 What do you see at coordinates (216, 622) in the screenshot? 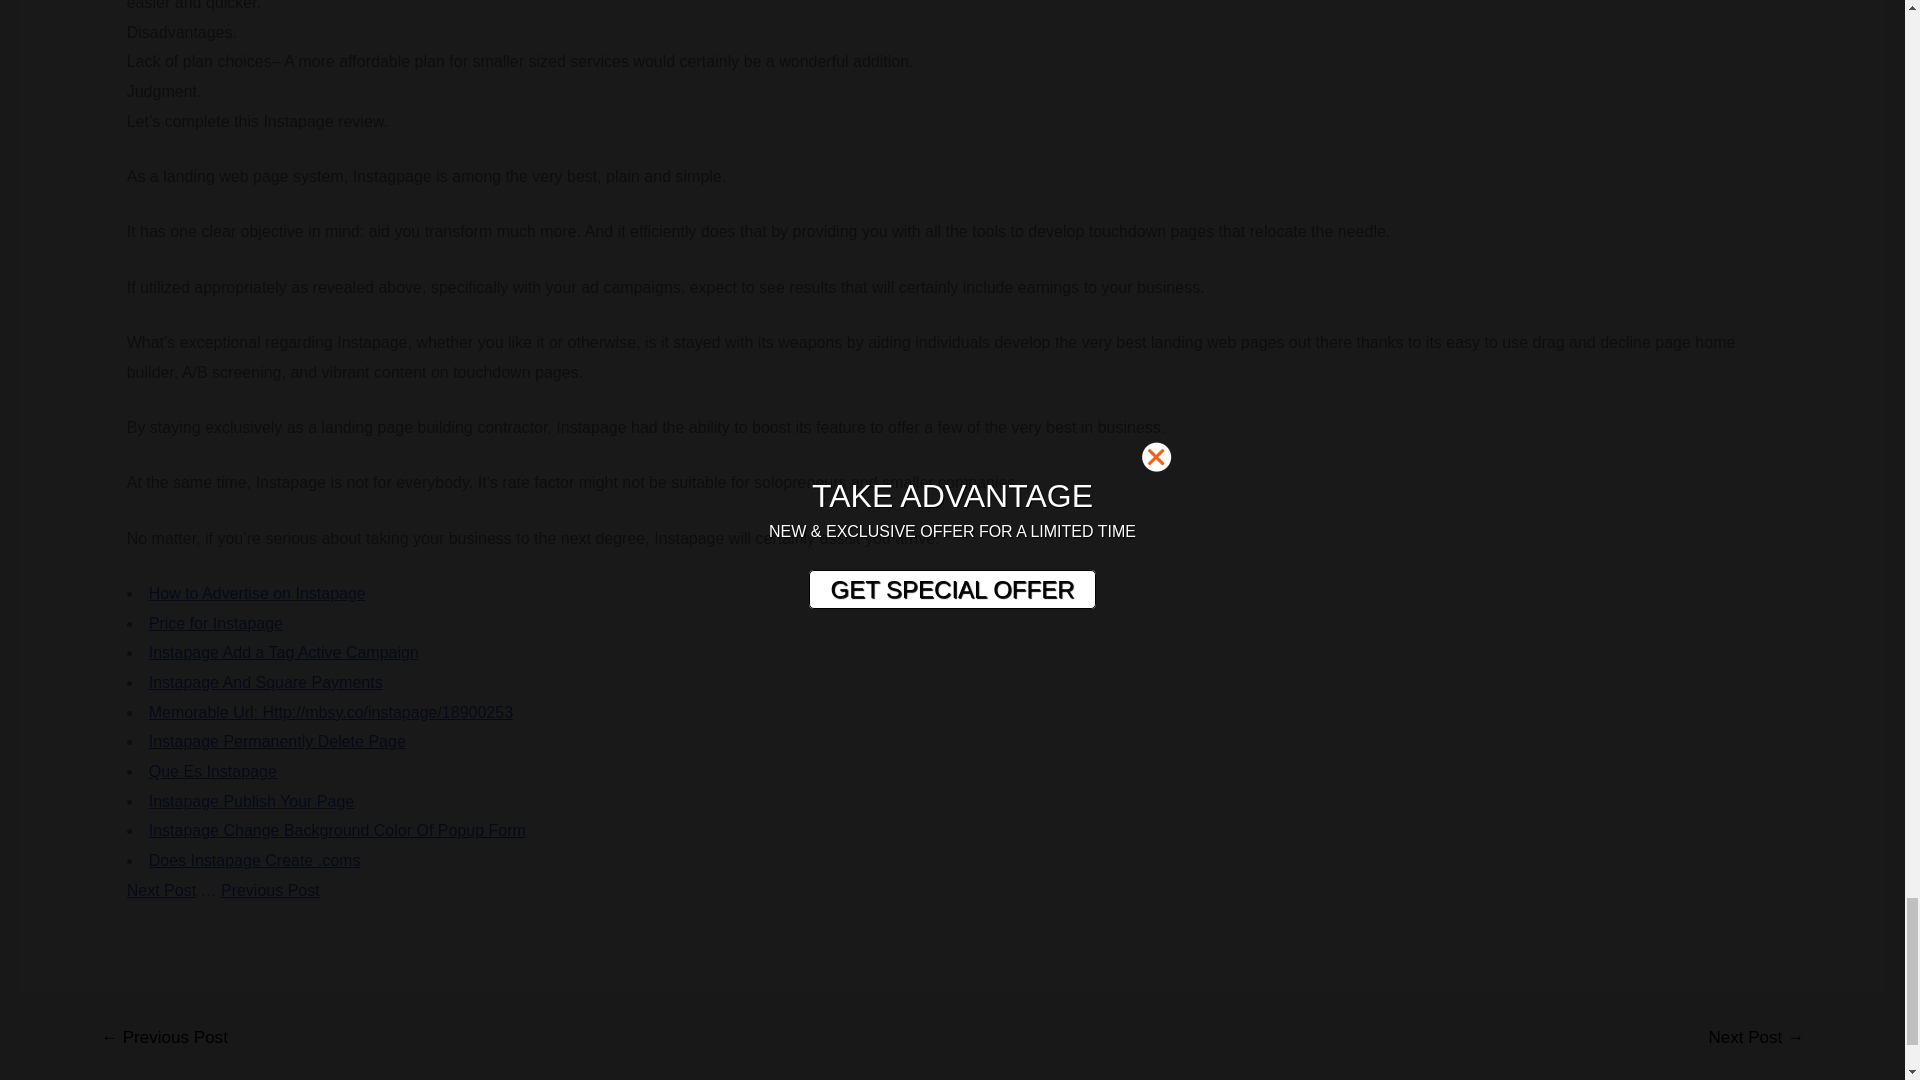
I see `Price for Instapage` at bounding box center [216, 622].